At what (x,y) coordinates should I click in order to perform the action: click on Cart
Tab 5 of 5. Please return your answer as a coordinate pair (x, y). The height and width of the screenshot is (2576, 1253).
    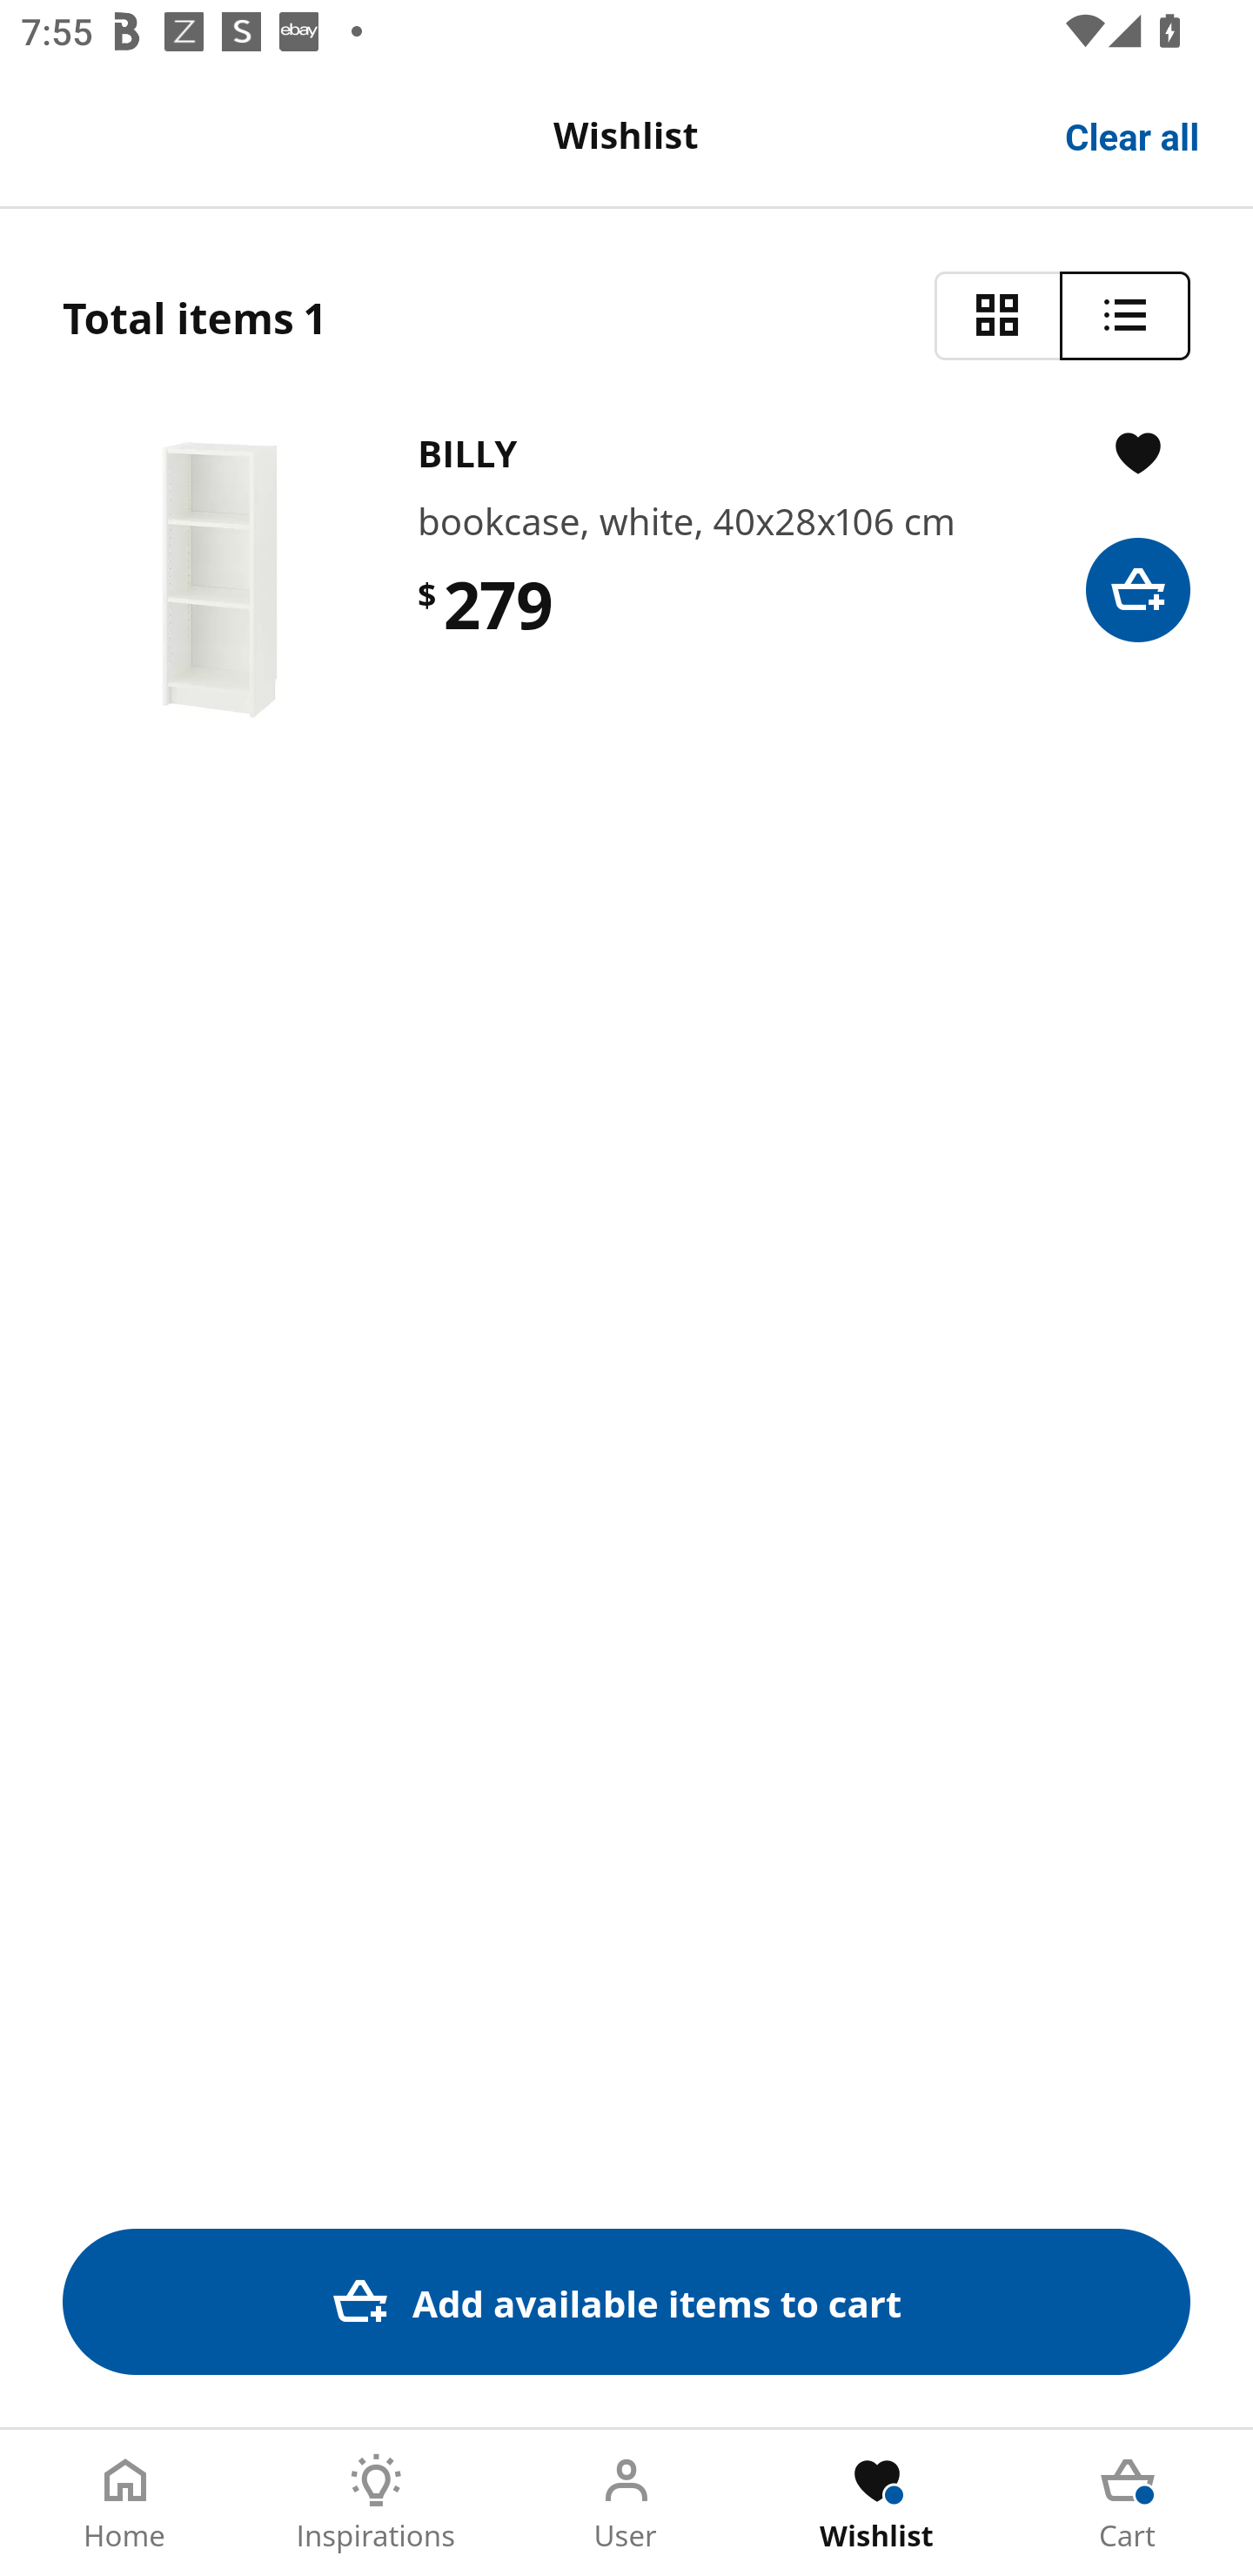
    Looking at the image, I should click on (1128, 2503).